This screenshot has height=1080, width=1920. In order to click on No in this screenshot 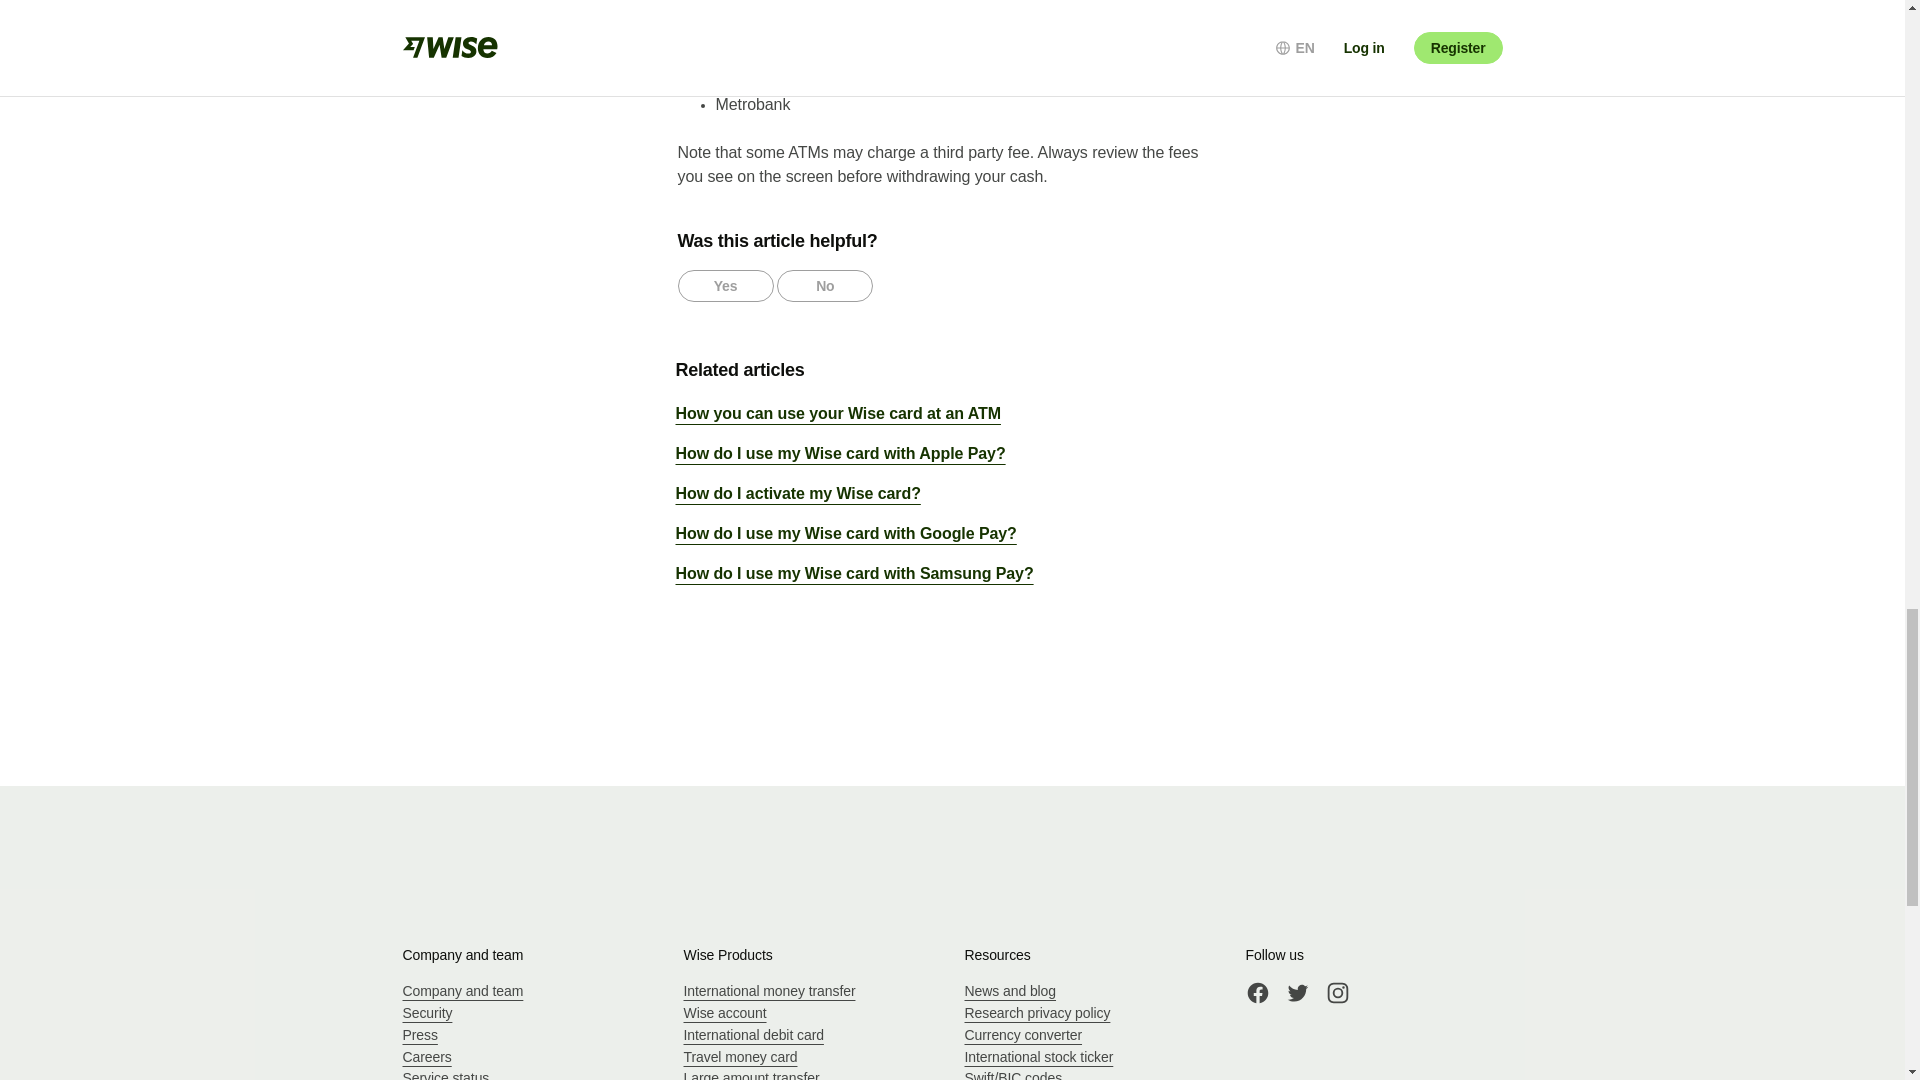, I will do `click(825, 286)`.